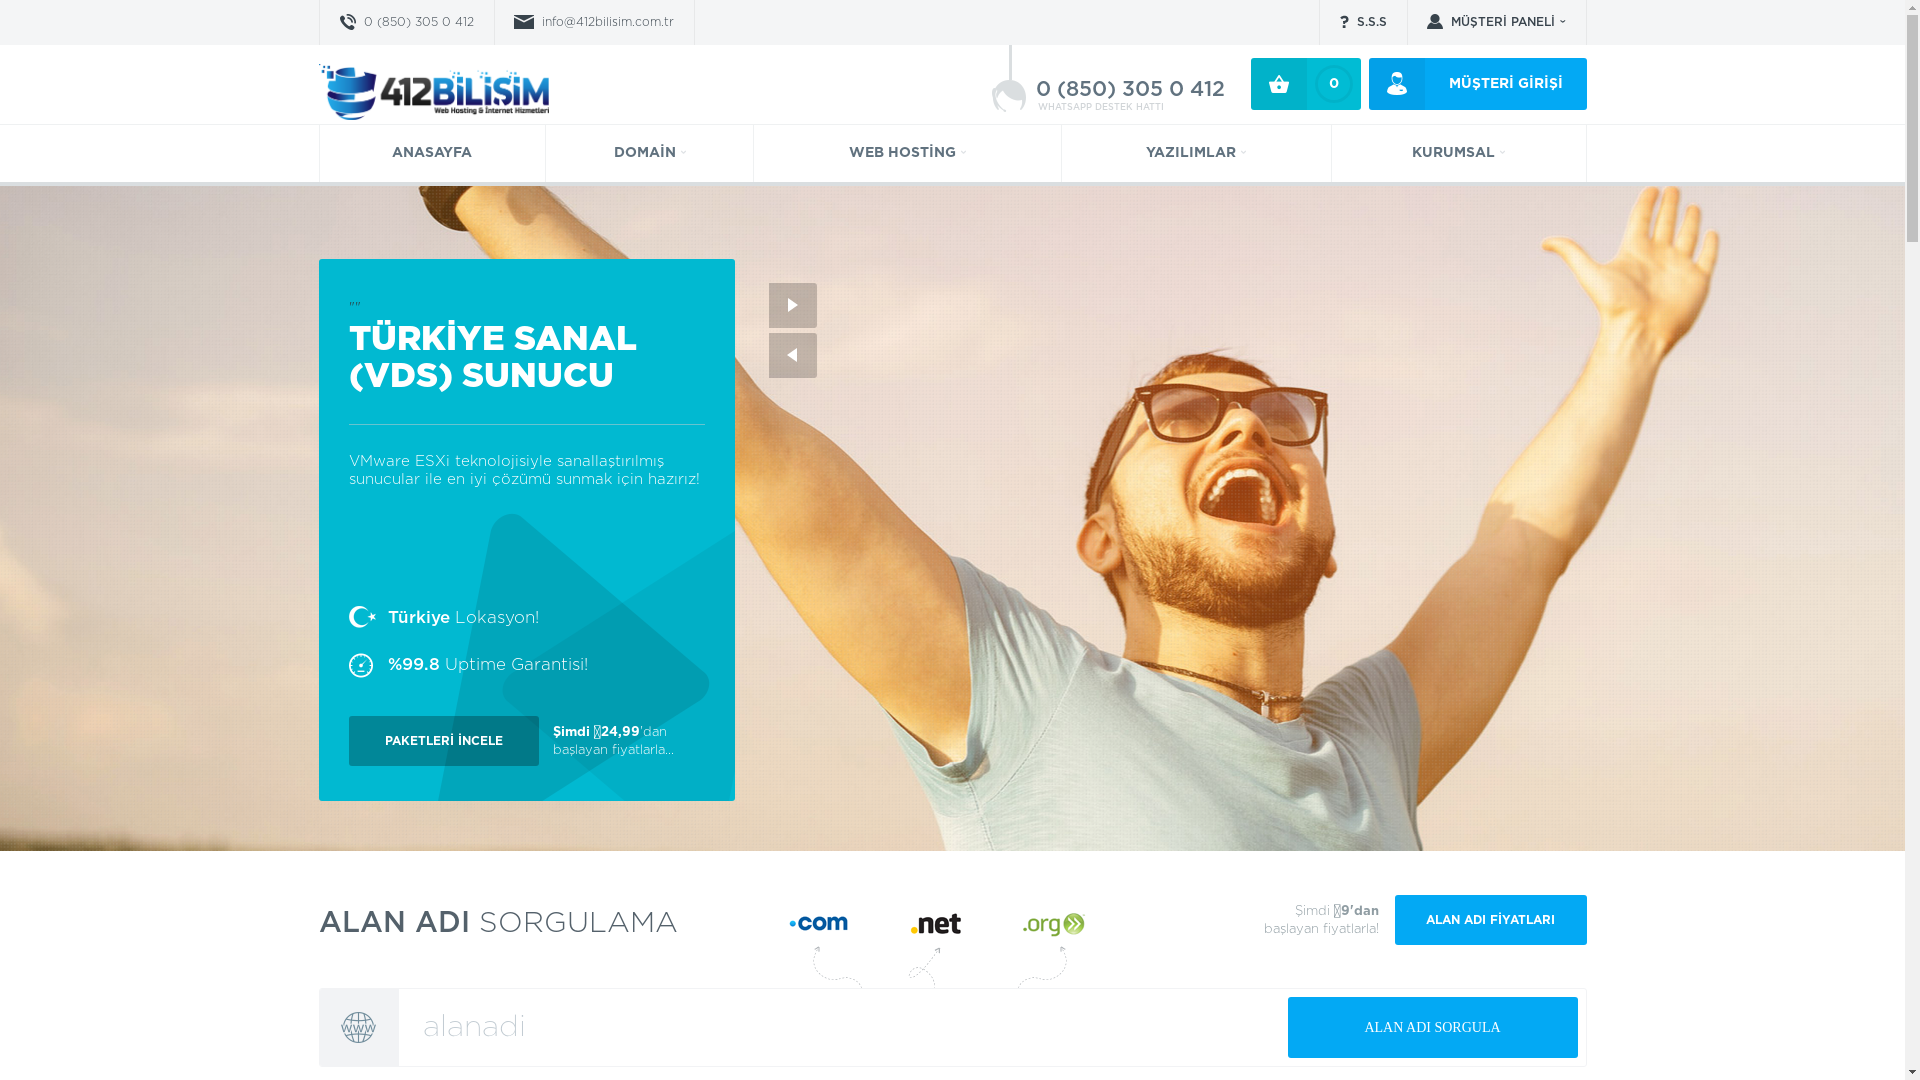 The width and height of the screenshot is (1920, 1080). What do you see at coordinates (1459, 154) in the screenshot?
I see `KURUMSAL` at bounding box center [1459, 154].